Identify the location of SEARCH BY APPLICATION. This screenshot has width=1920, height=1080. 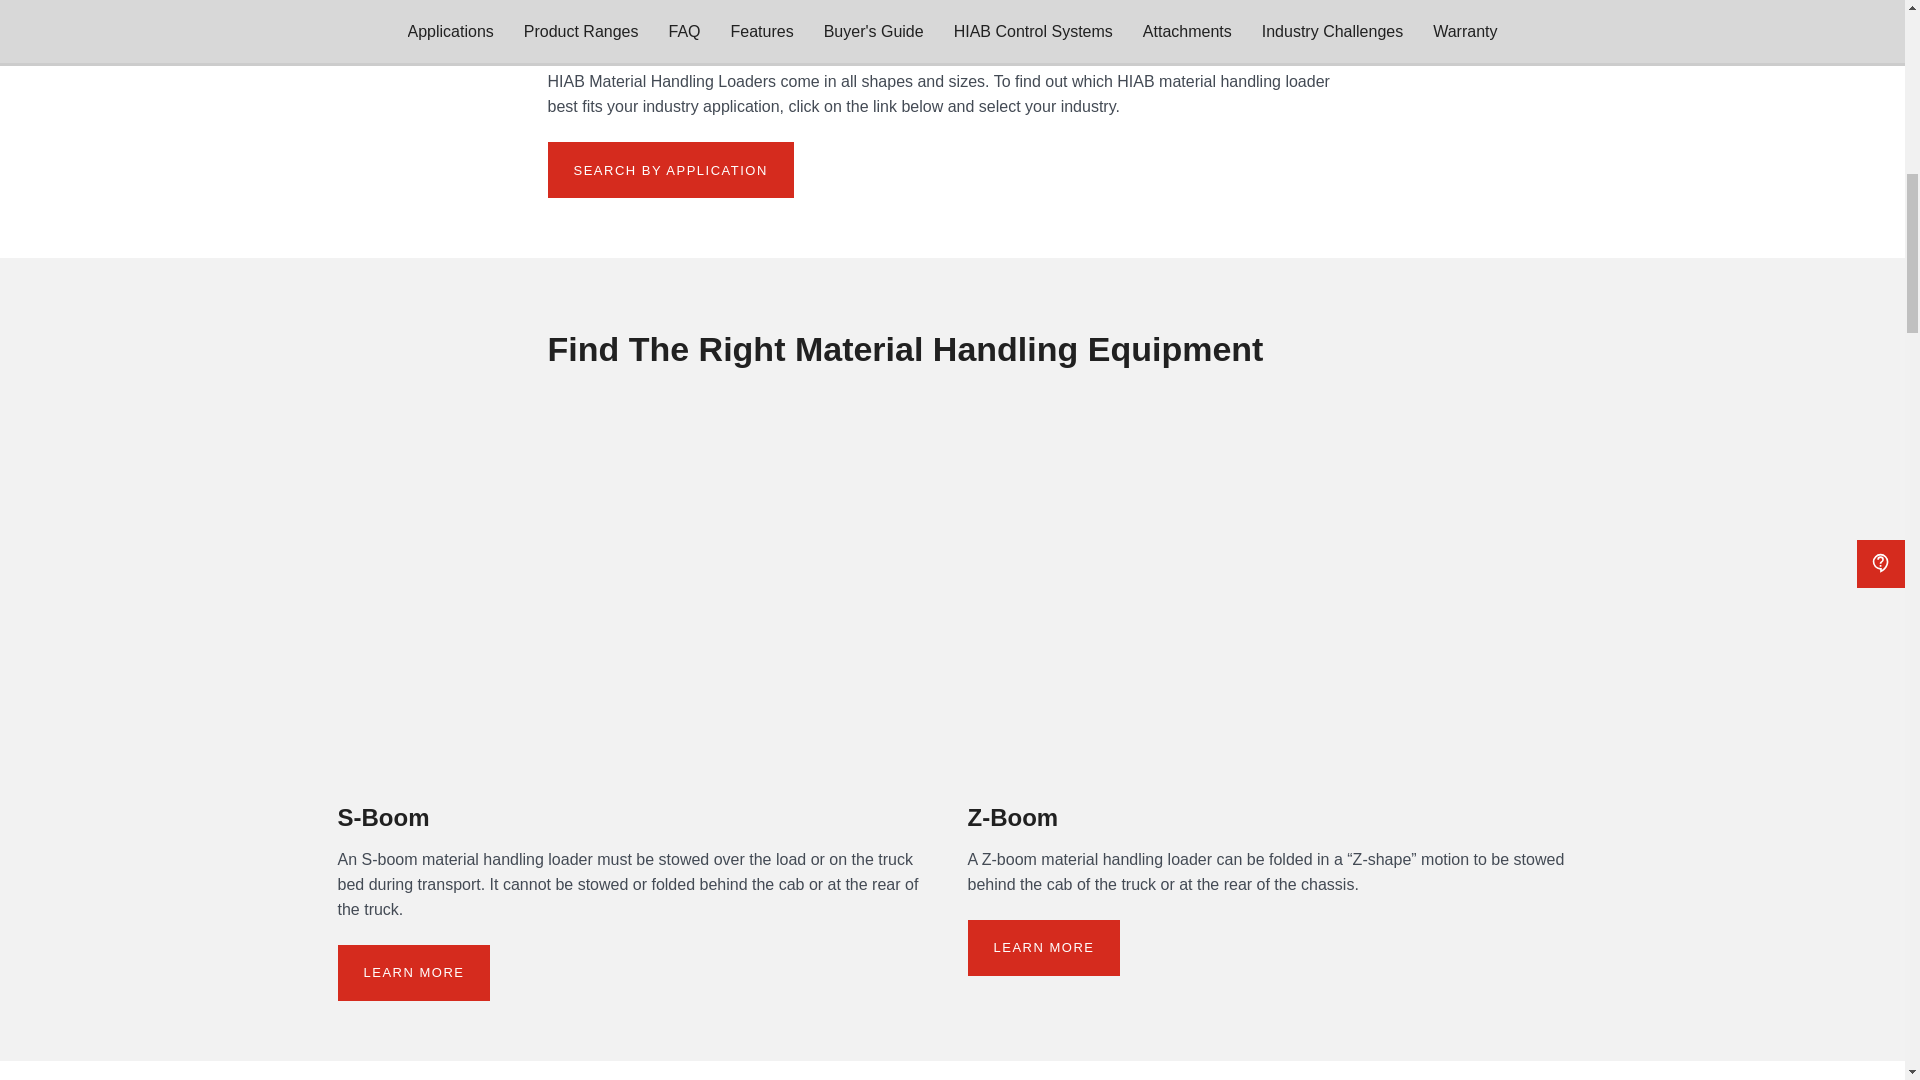
(670, 169).